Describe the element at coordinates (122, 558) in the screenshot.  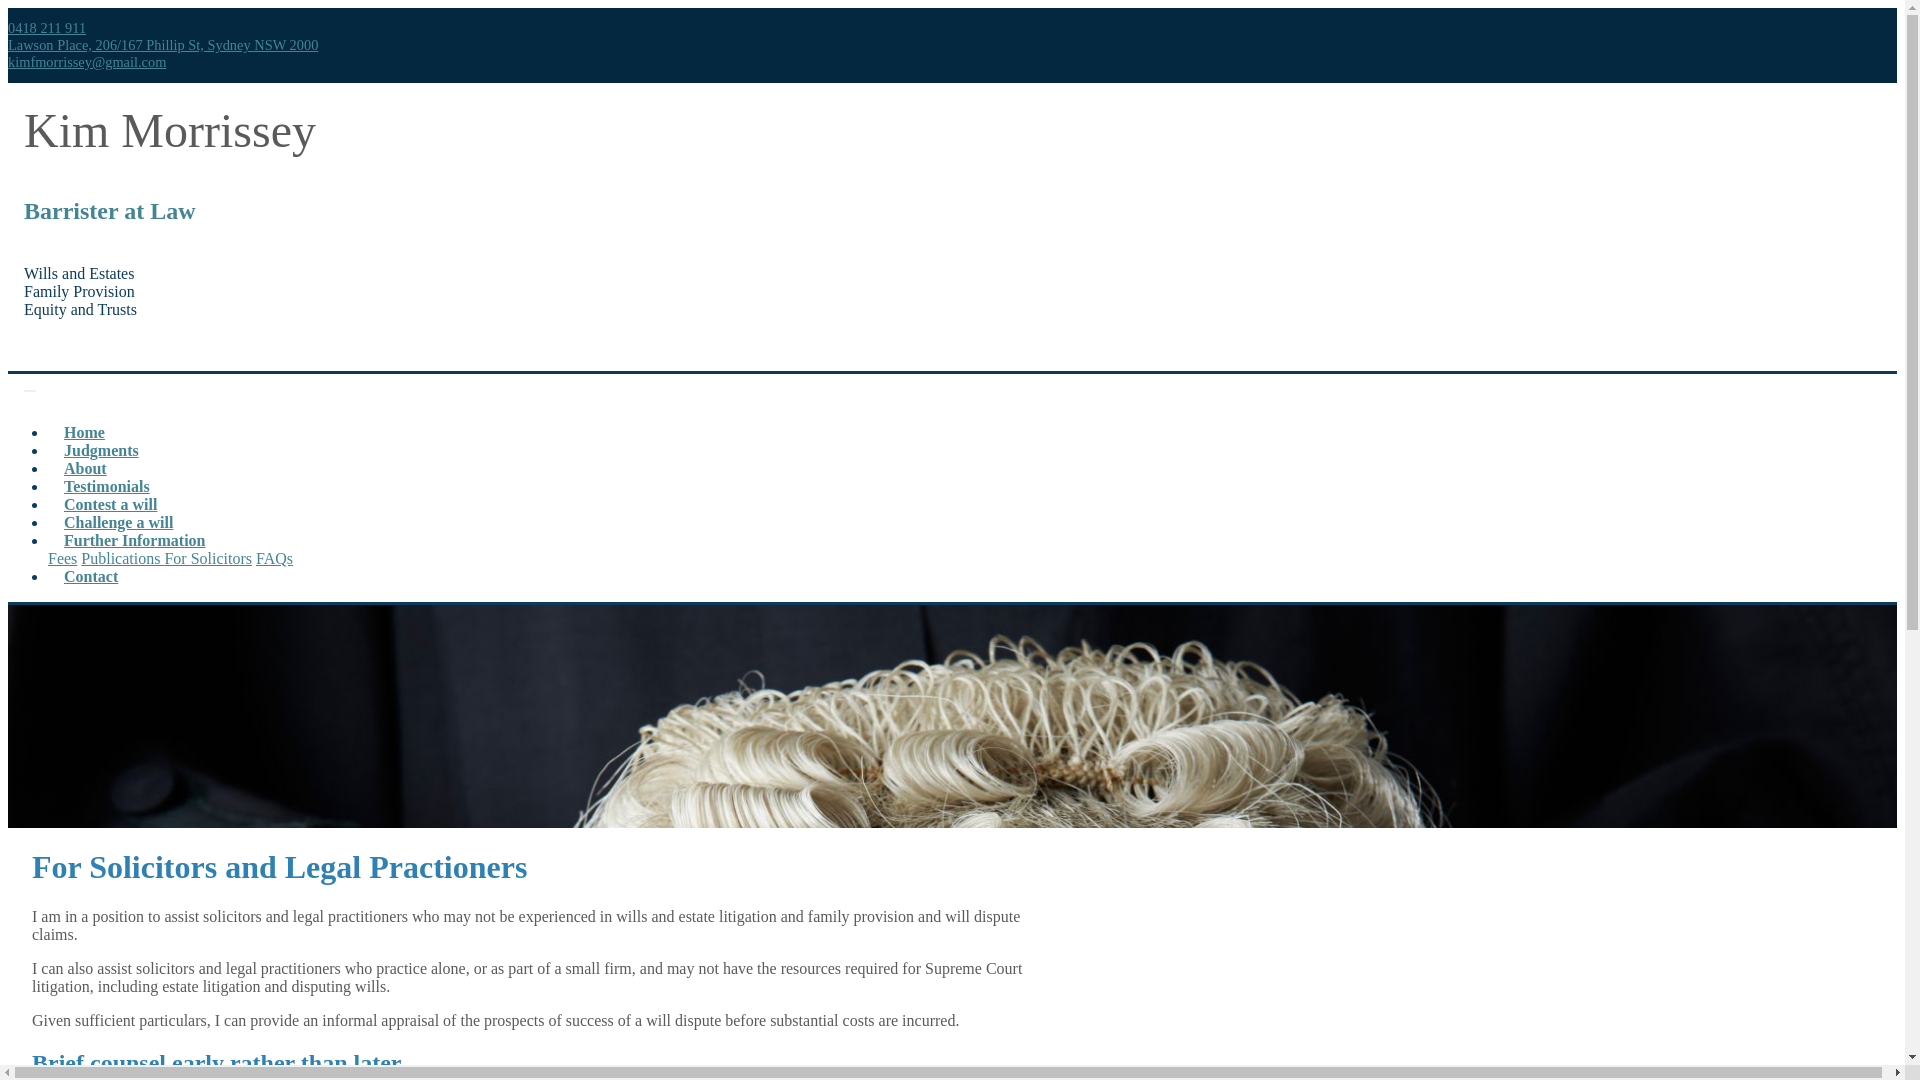
I see `Publications` at that location.